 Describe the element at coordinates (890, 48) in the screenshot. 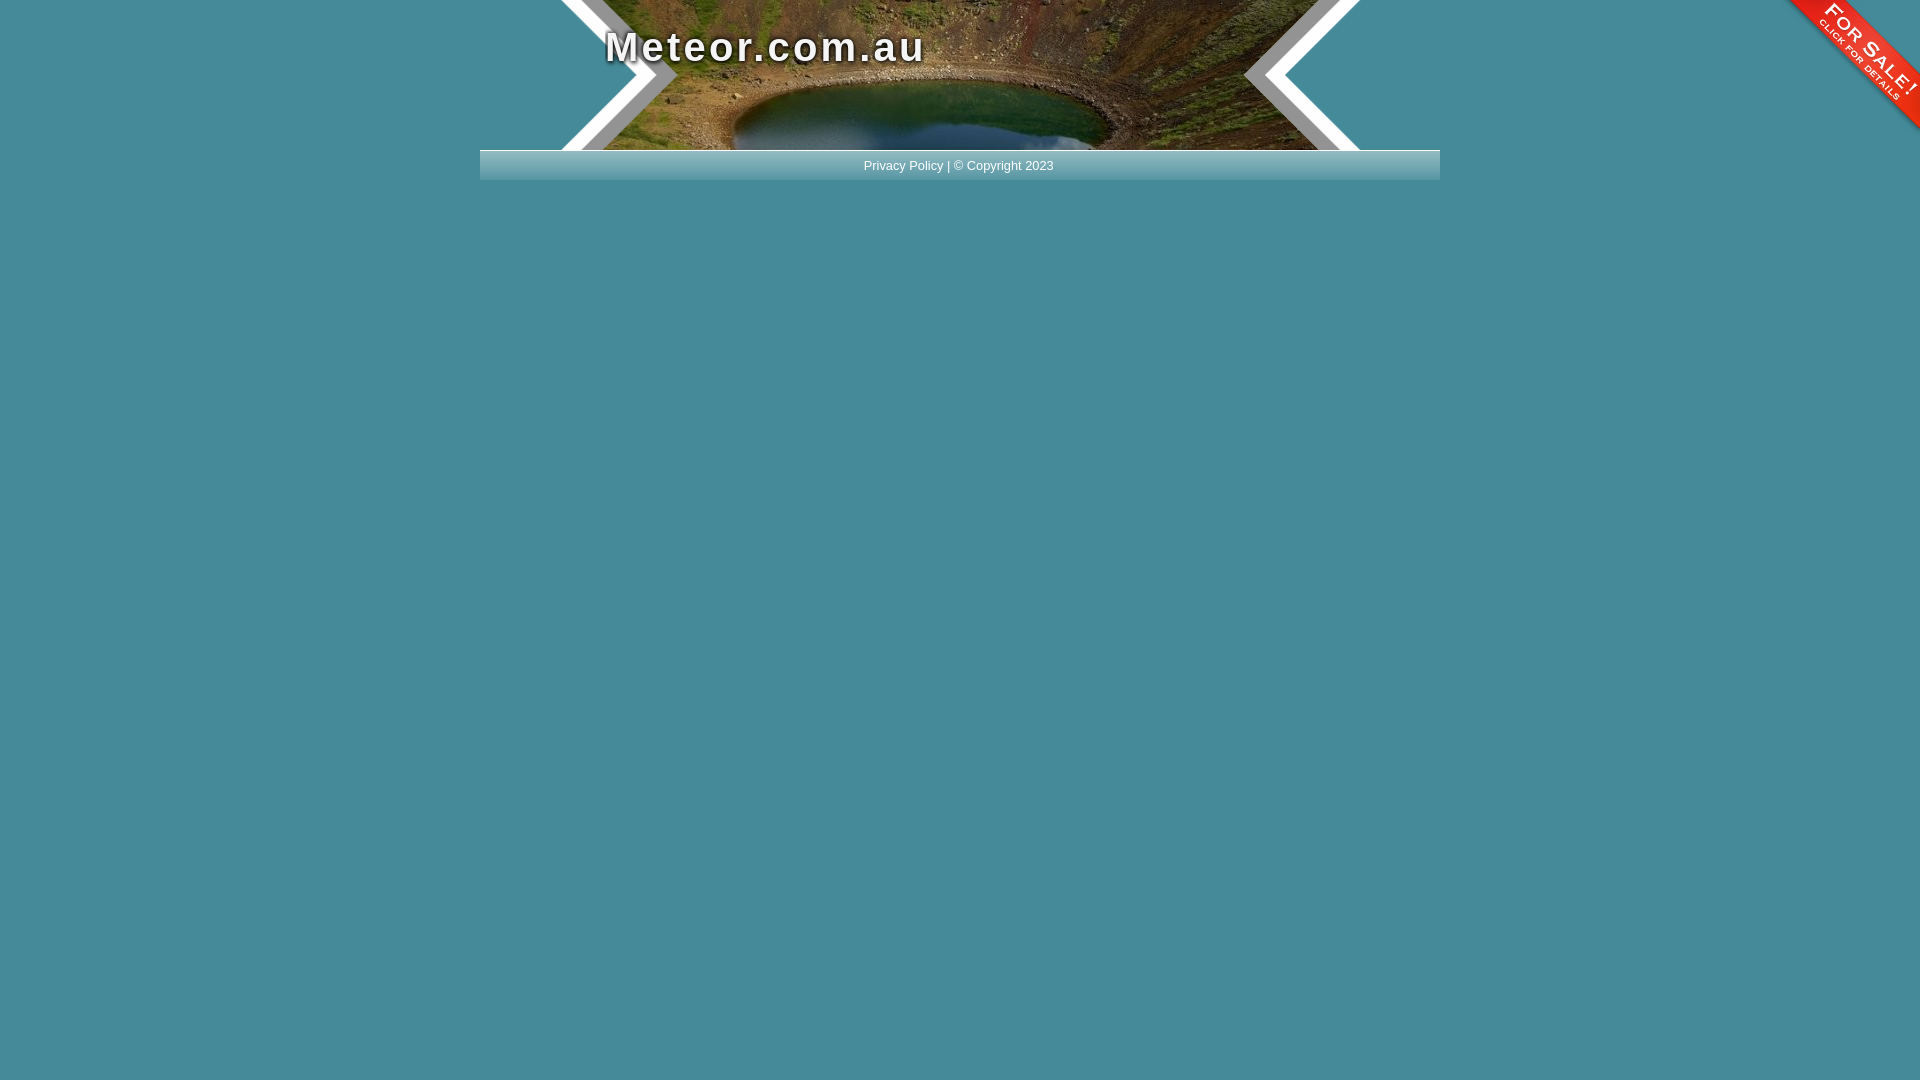

I see `Meteor.com.au` at that location.